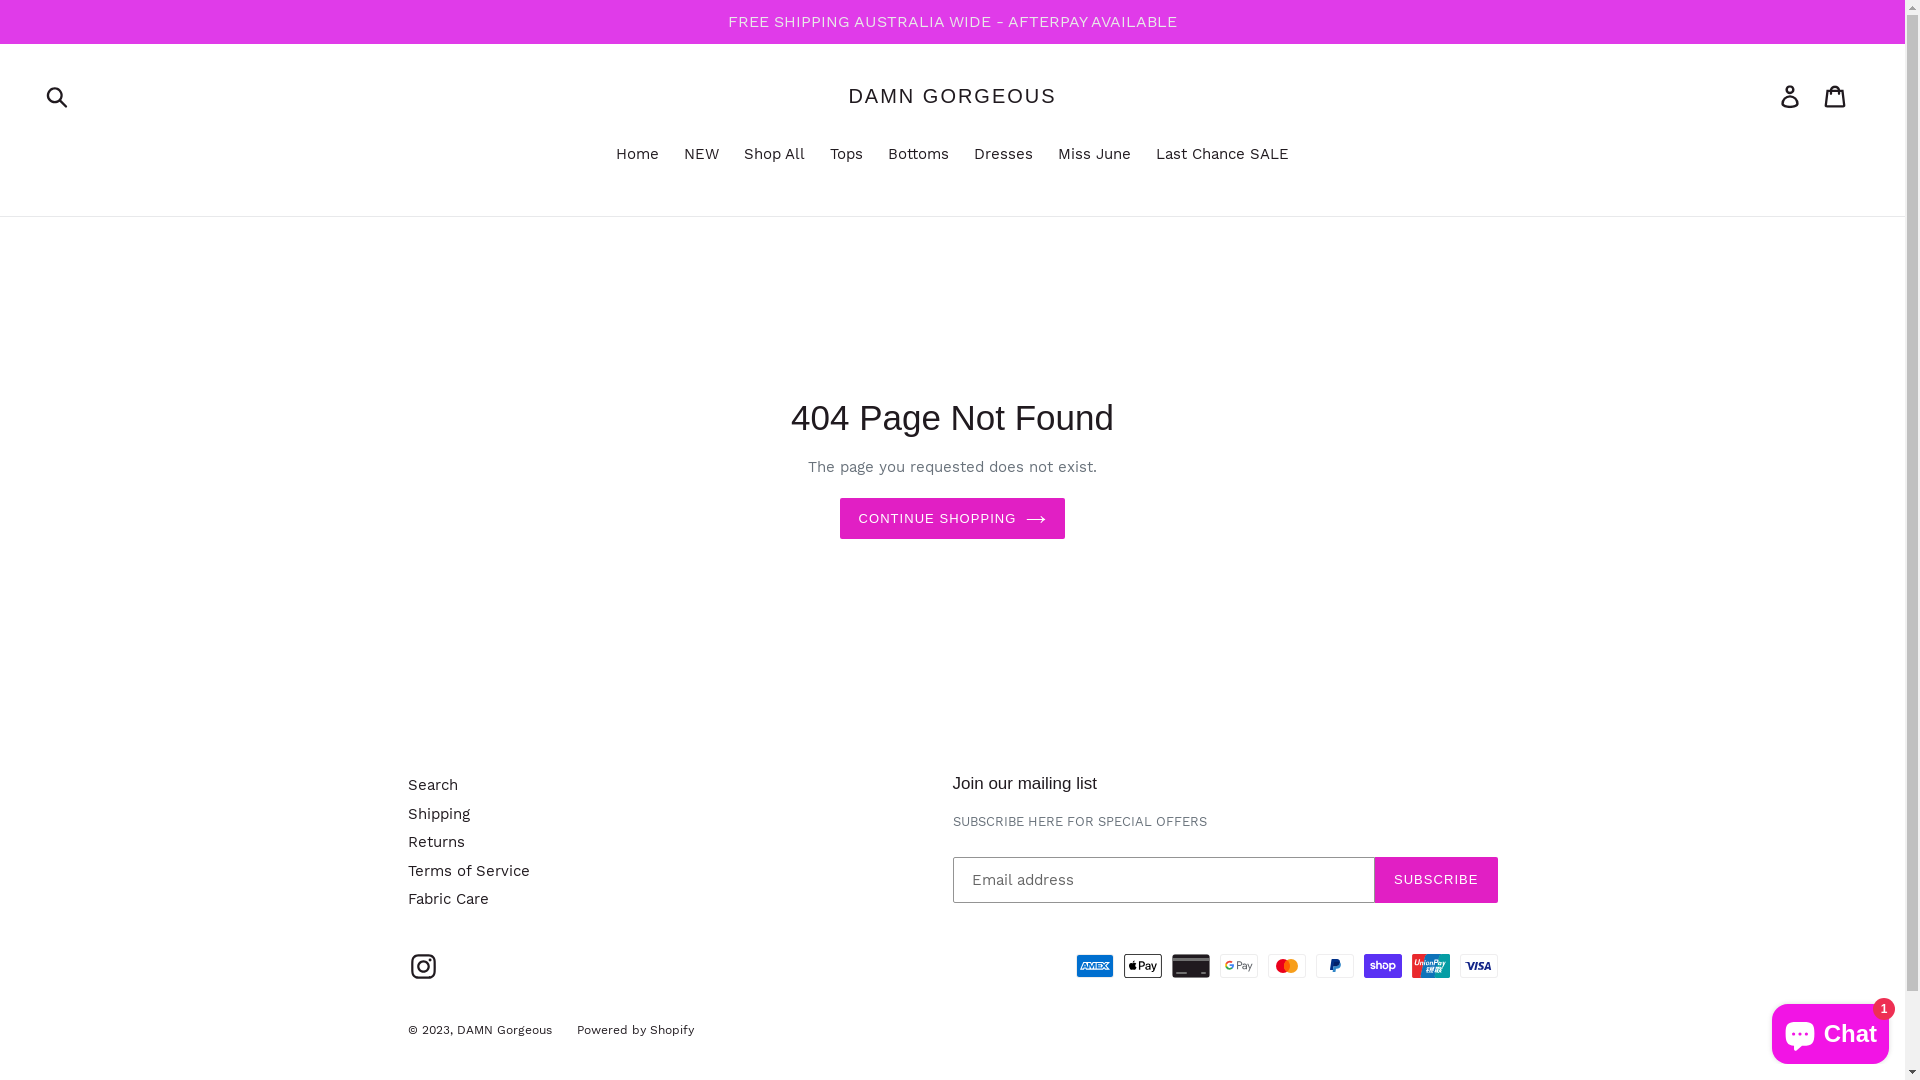  What do you see at coordinates (1836, 96) in the screenshot?
I see `Cart` at bounding box center [1836, 96].